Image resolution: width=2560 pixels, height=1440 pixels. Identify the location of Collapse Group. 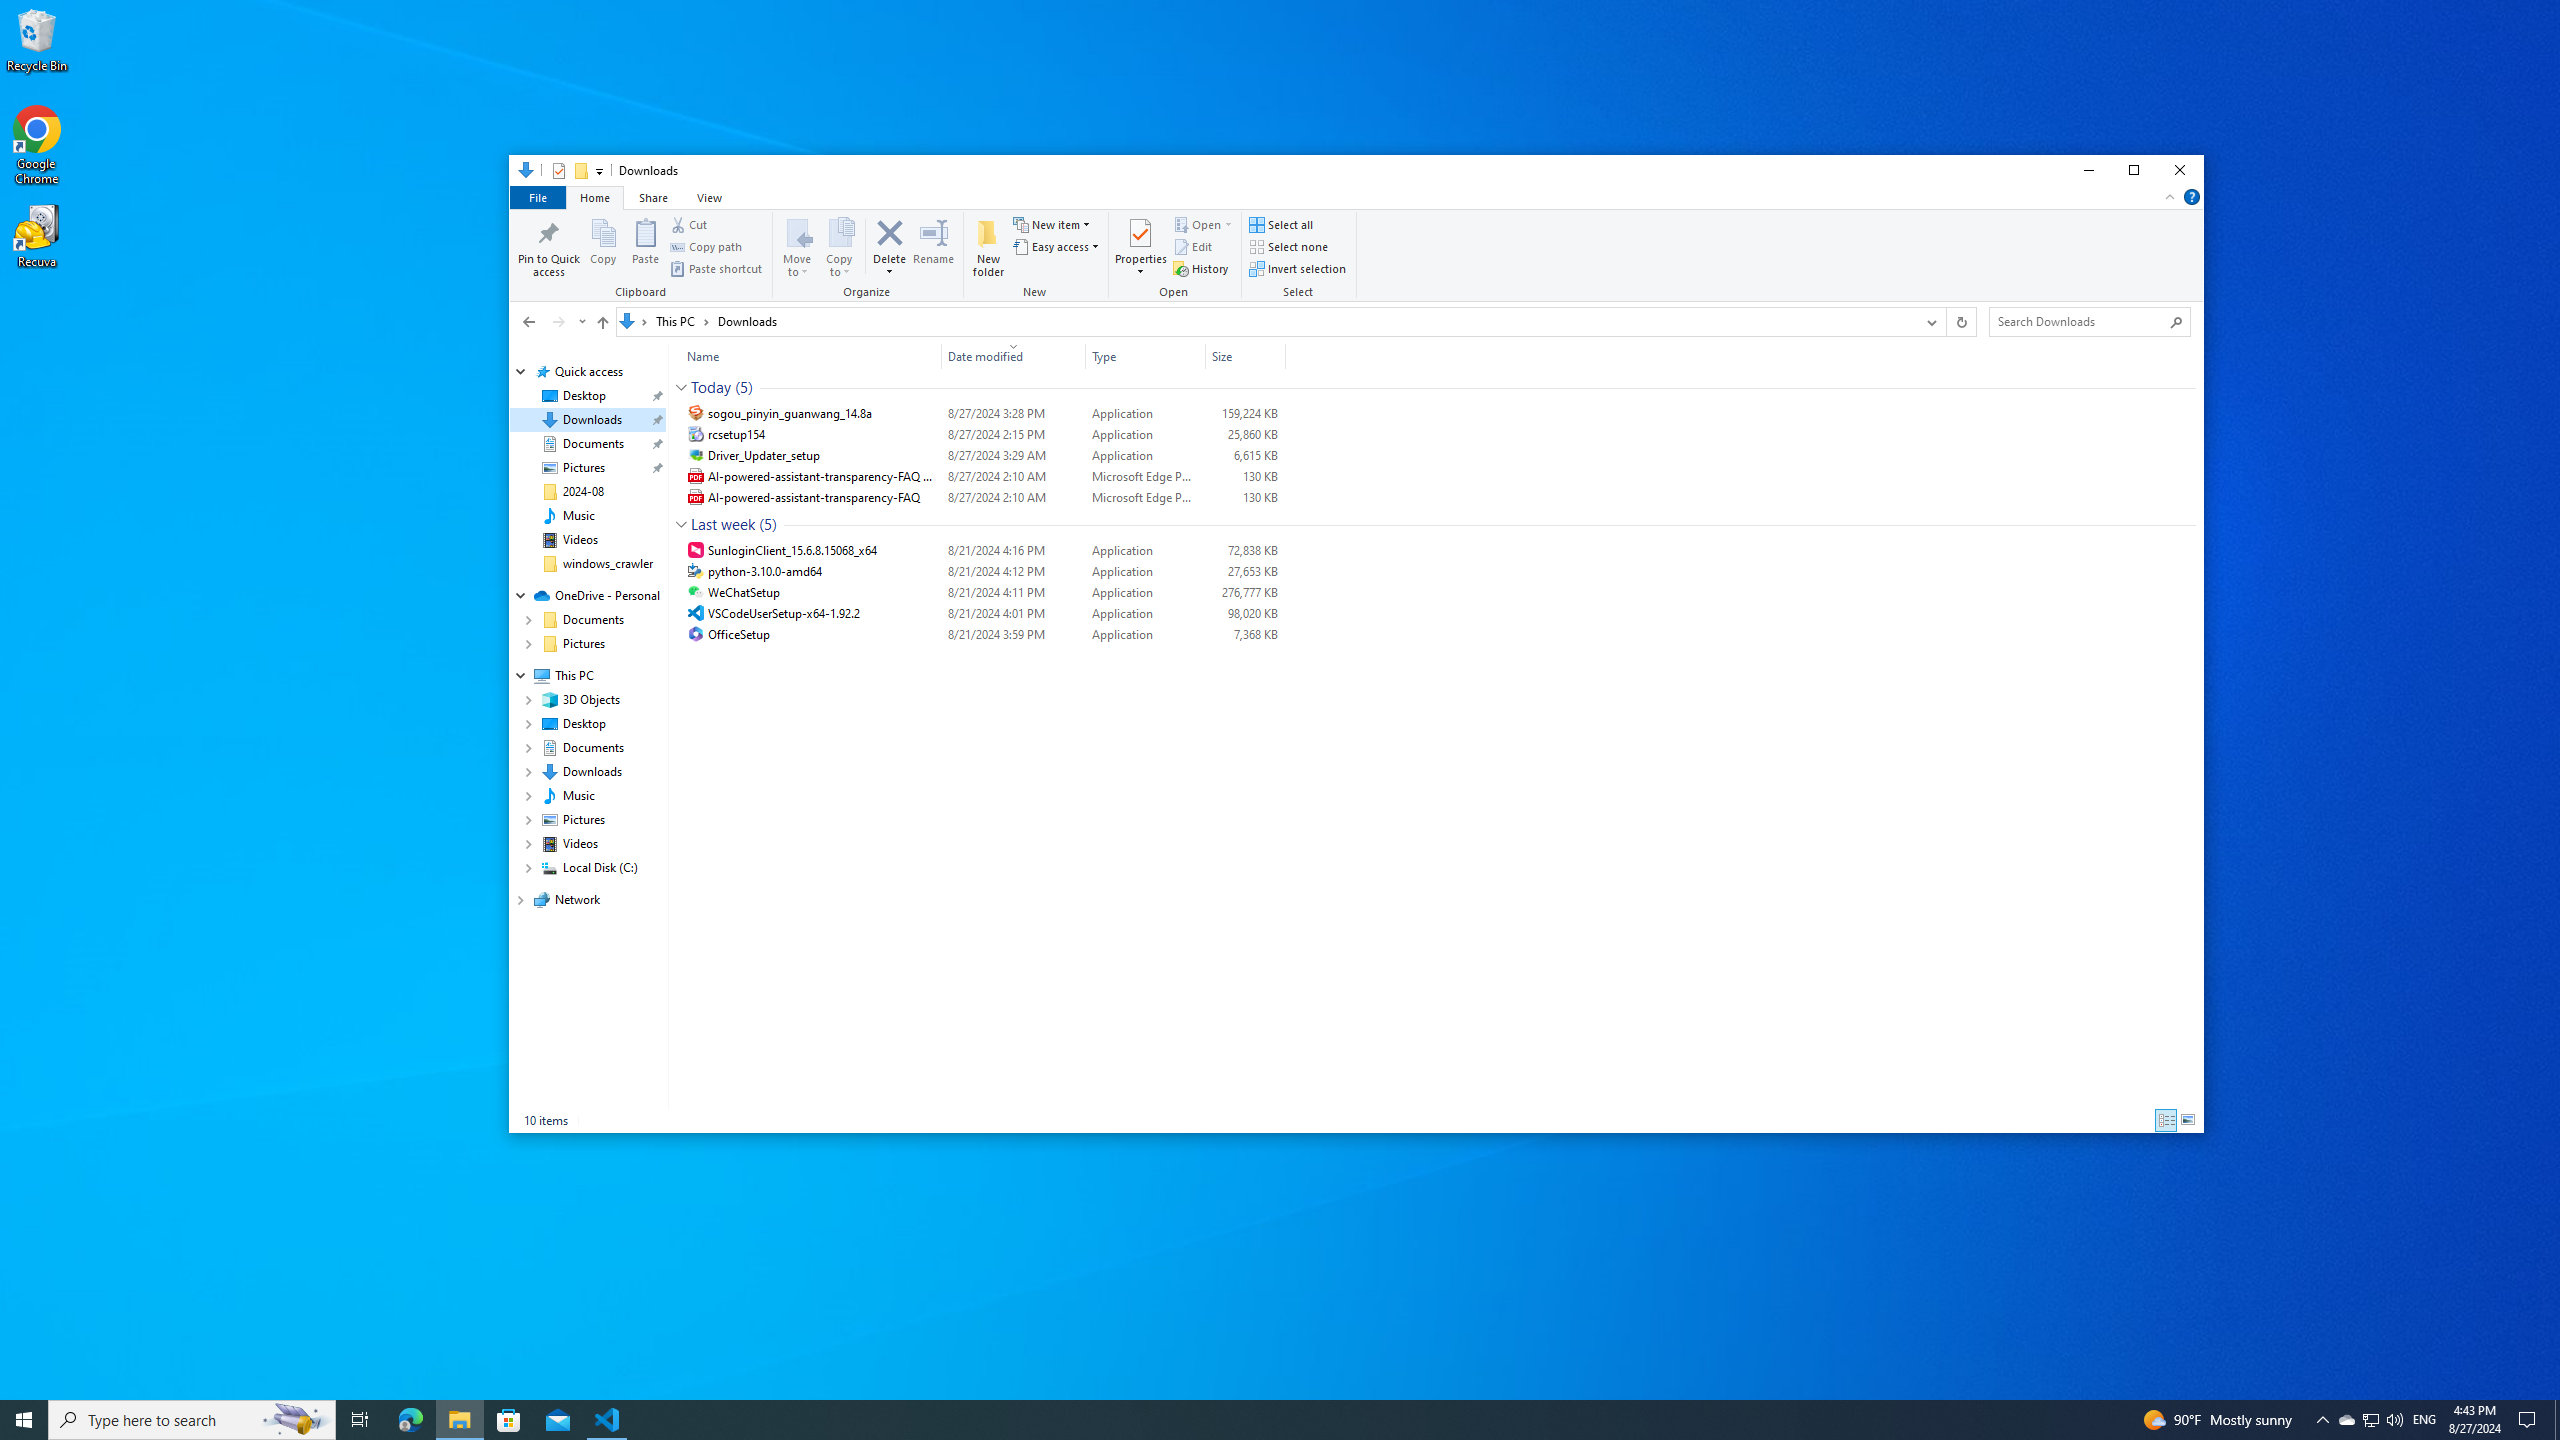
(680, 524).